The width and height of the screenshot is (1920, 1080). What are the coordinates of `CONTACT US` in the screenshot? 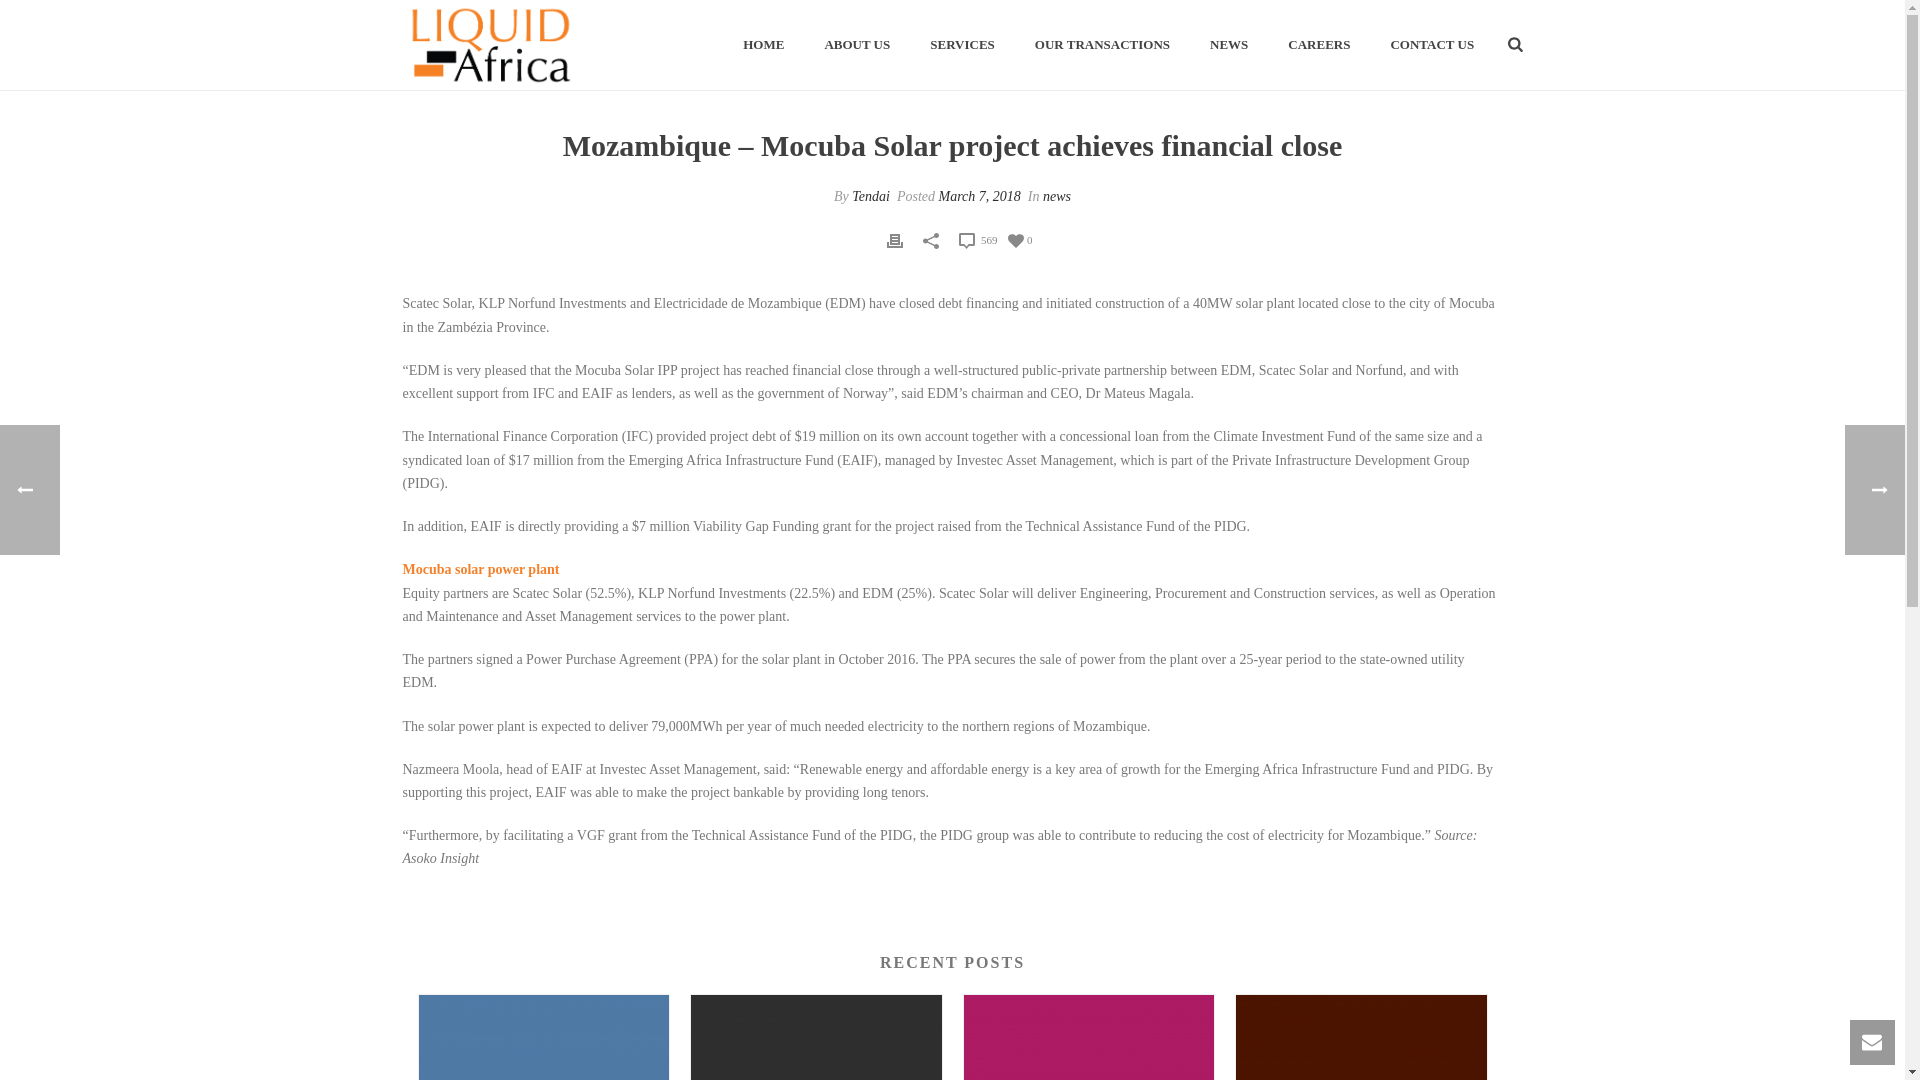 It's located at (1432, 46).